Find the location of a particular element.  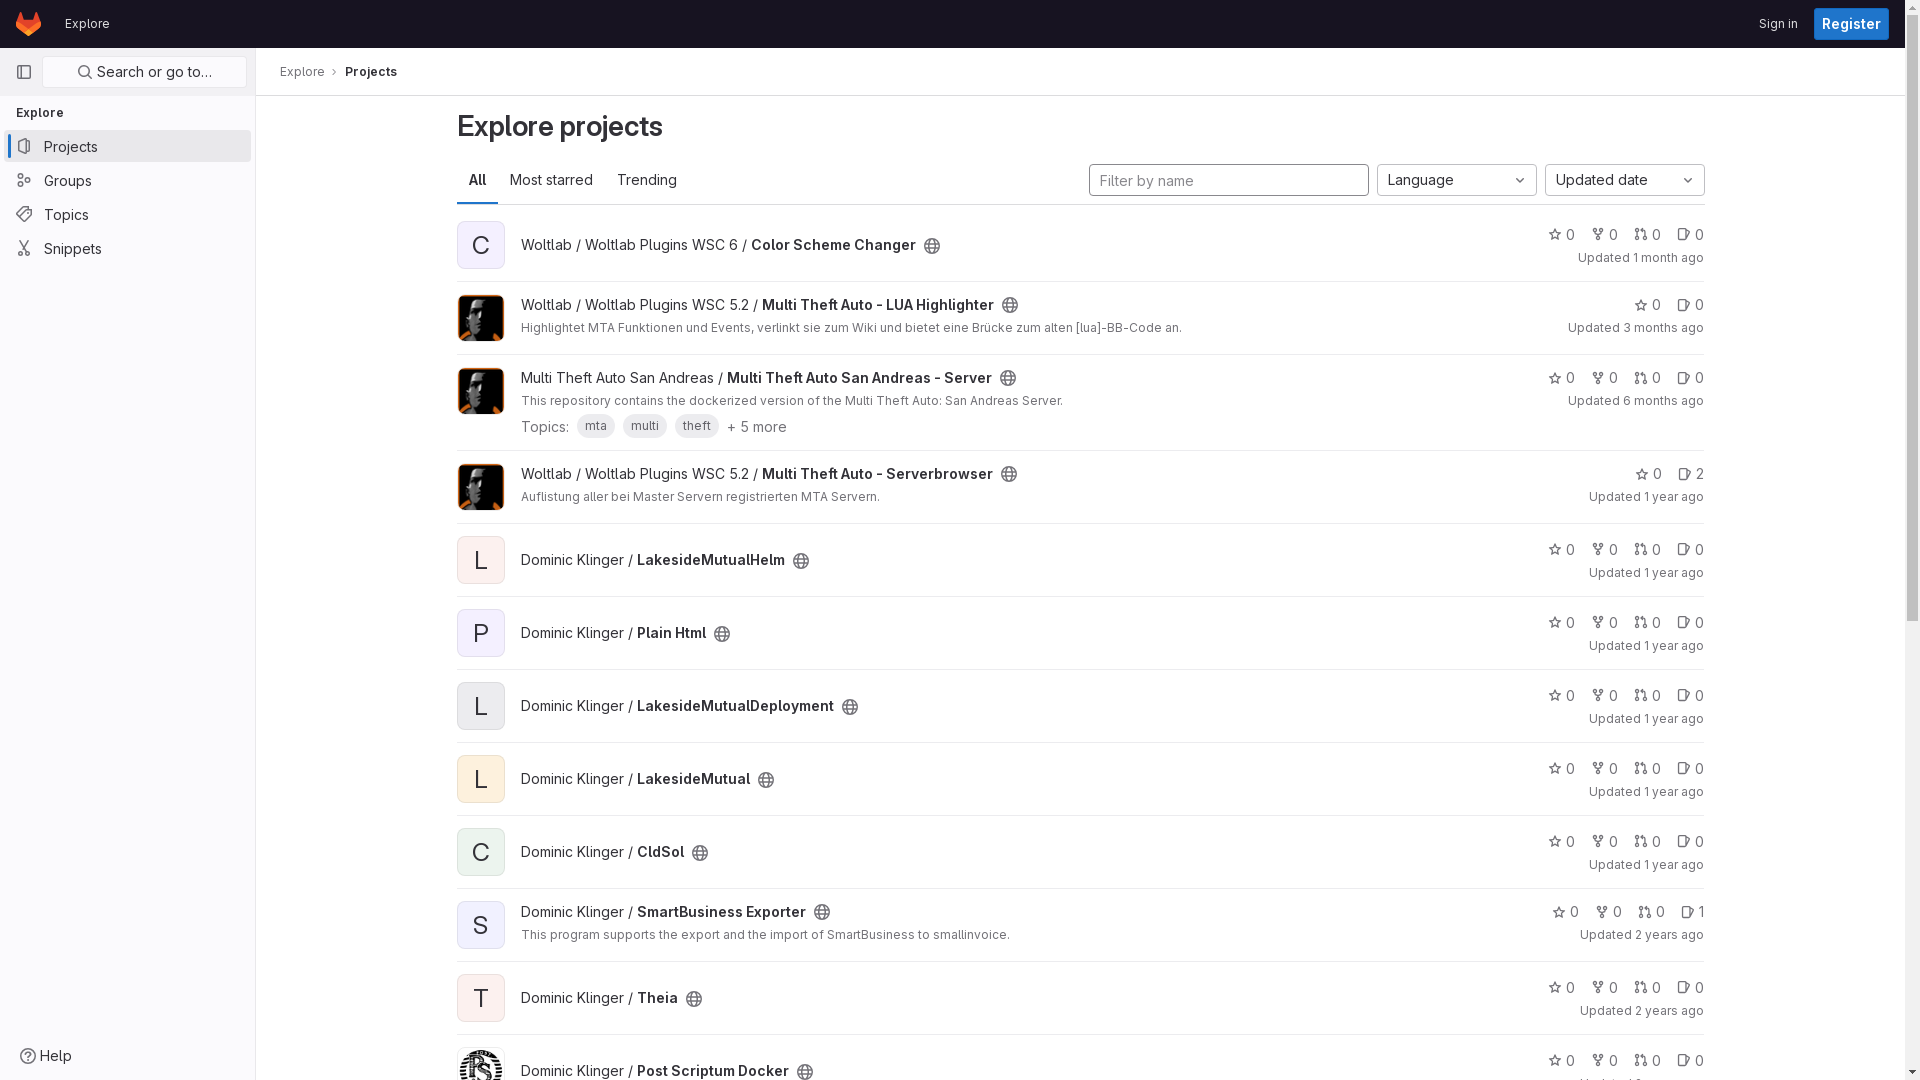

L is located at coordinates (488, 766).